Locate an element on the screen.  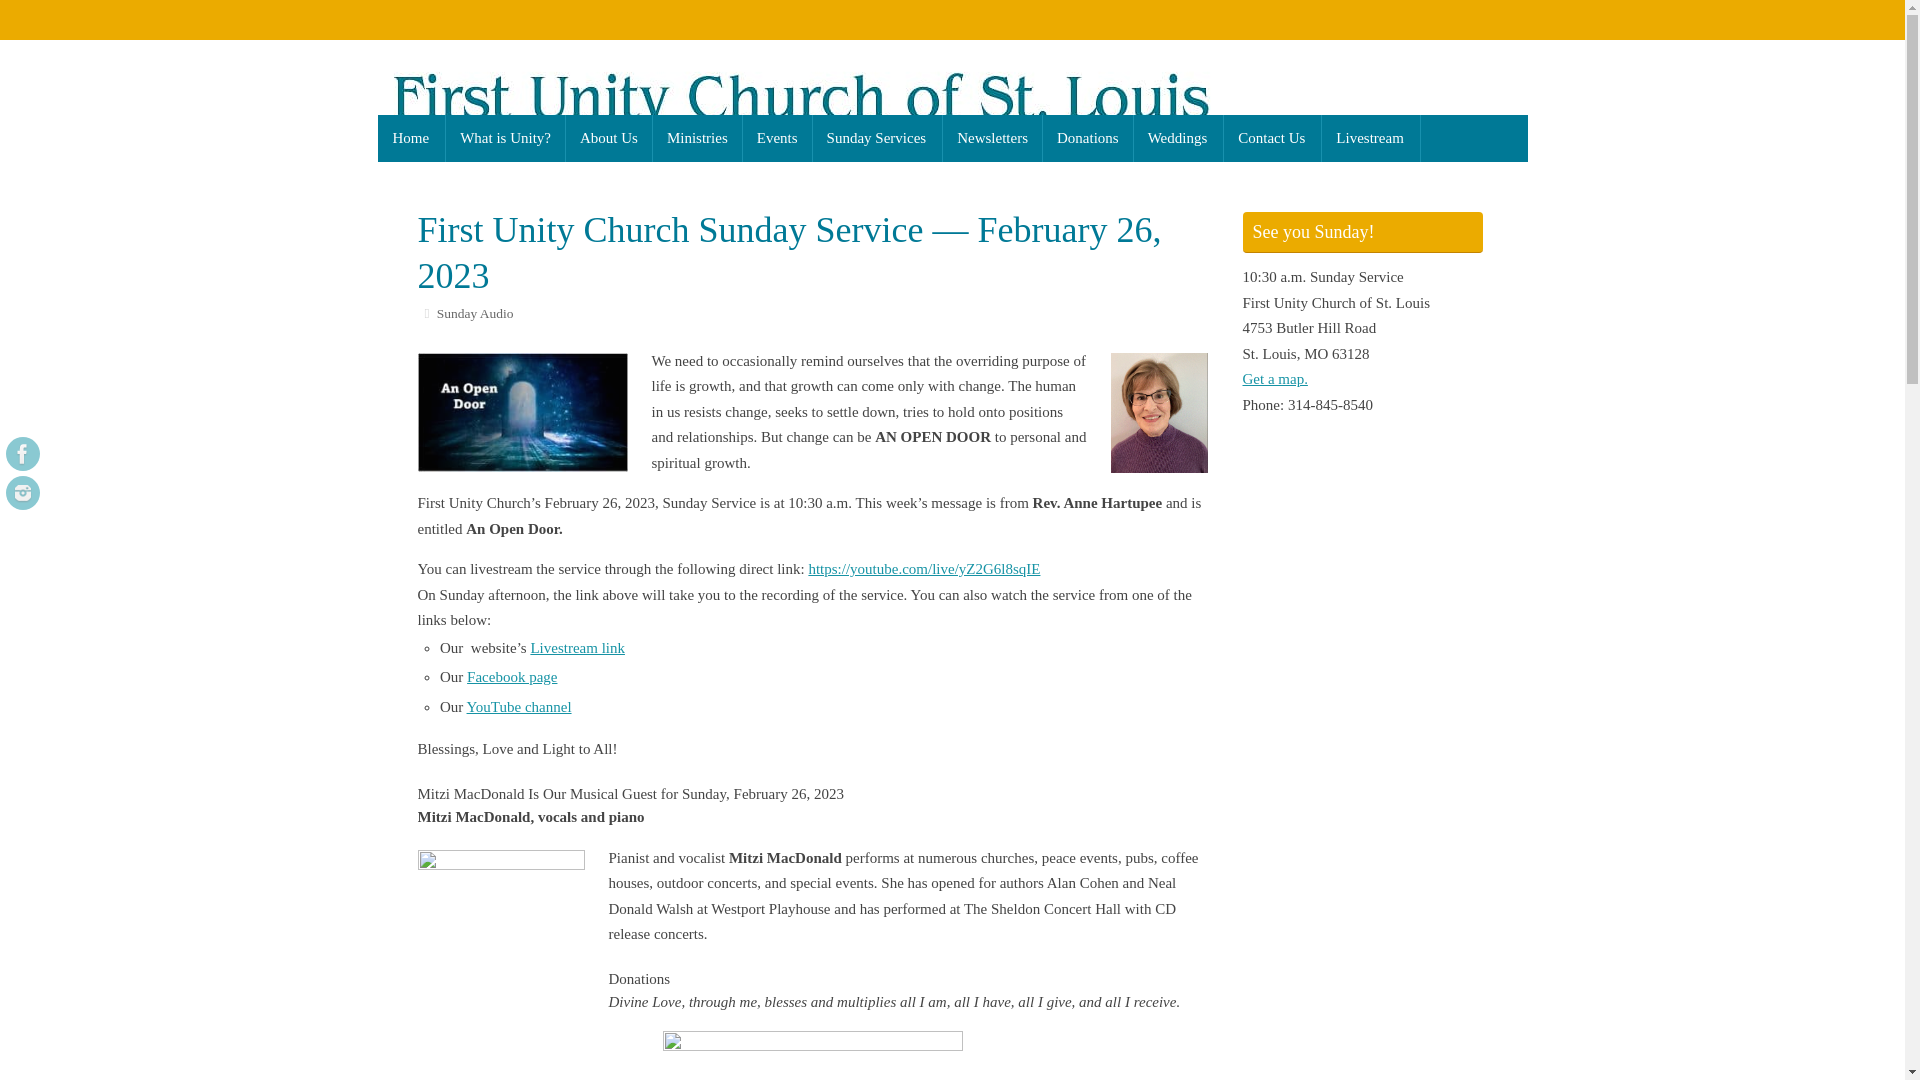
What is Unity? is located at coordinates (504, 138).